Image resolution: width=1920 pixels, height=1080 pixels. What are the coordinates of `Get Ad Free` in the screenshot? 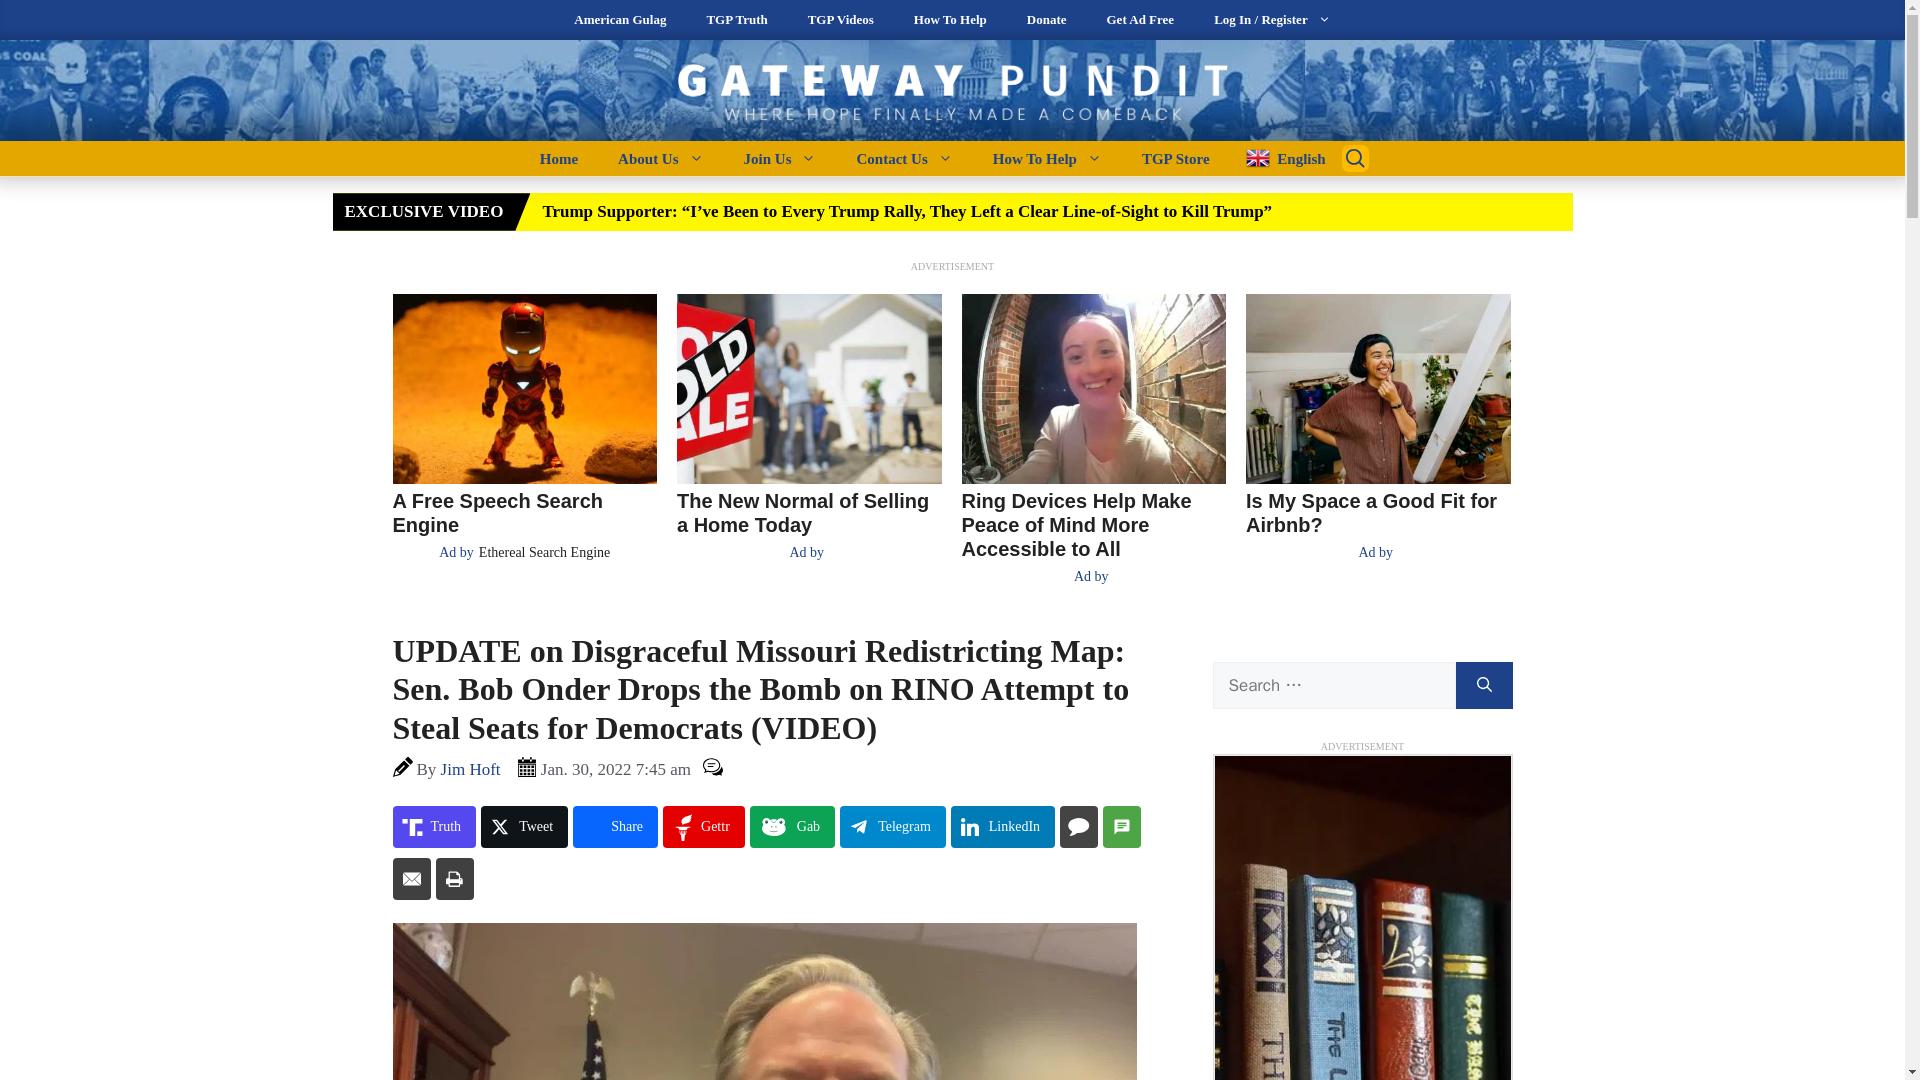 It's located at (1140, 20).